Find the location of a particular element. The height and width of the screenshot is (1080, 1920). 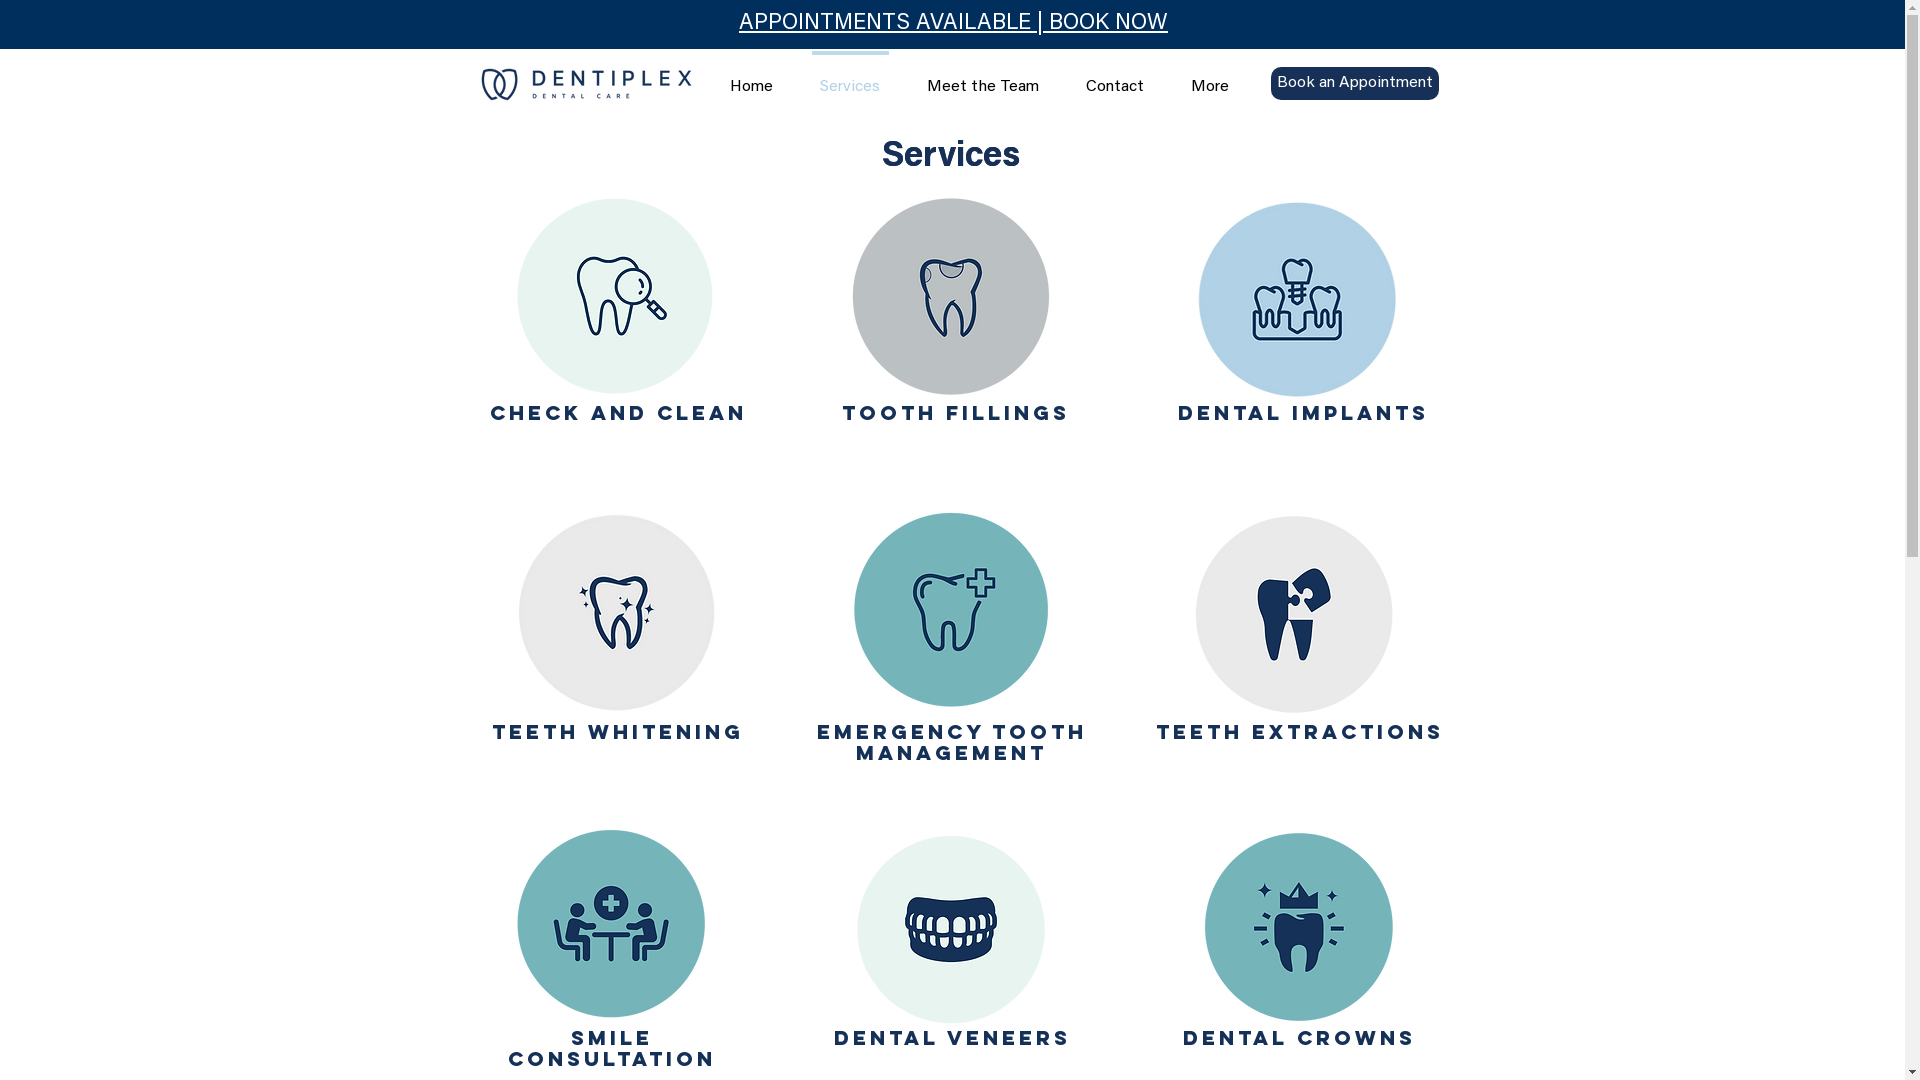

DENTAL IMPLANTS is located at coordinates (1304, 416).